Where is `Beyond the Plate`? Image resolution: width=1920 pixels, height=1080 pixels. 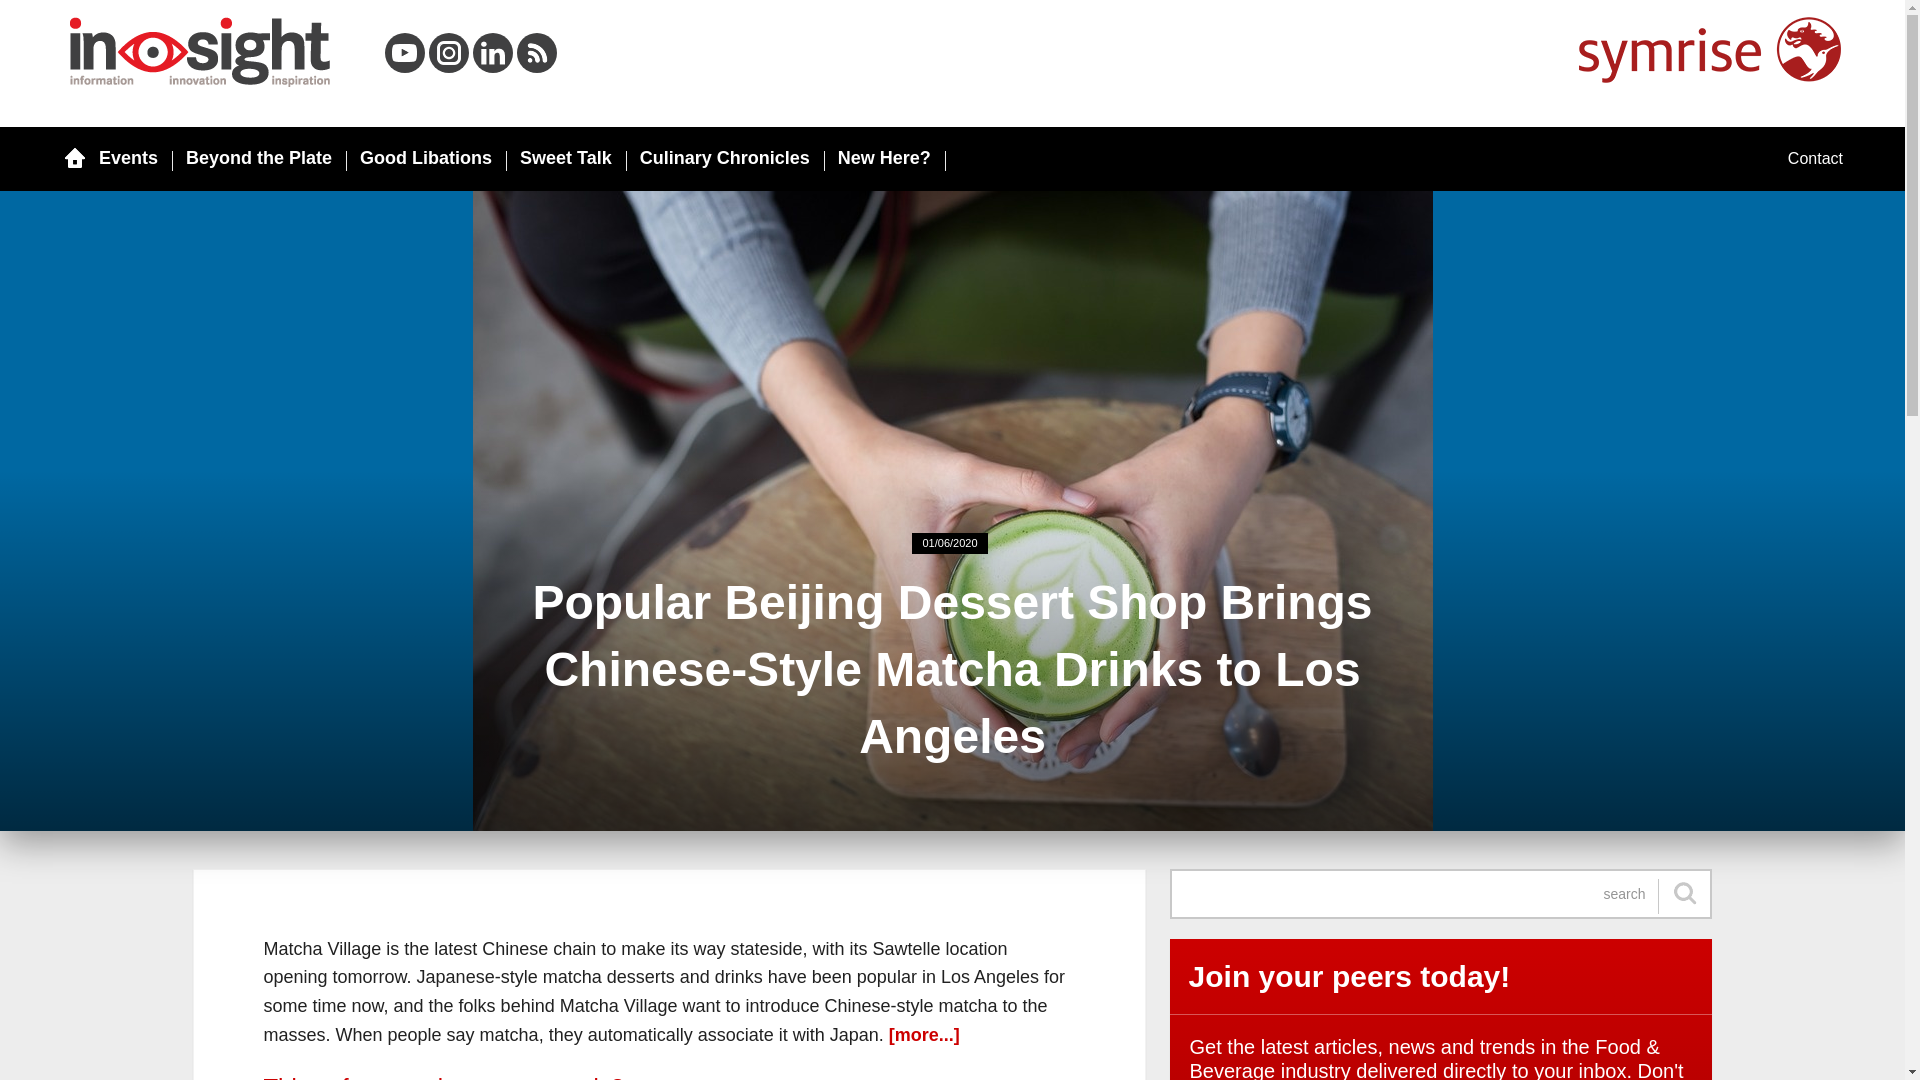 Beyond the Plate is located at coordinates (258, 158).